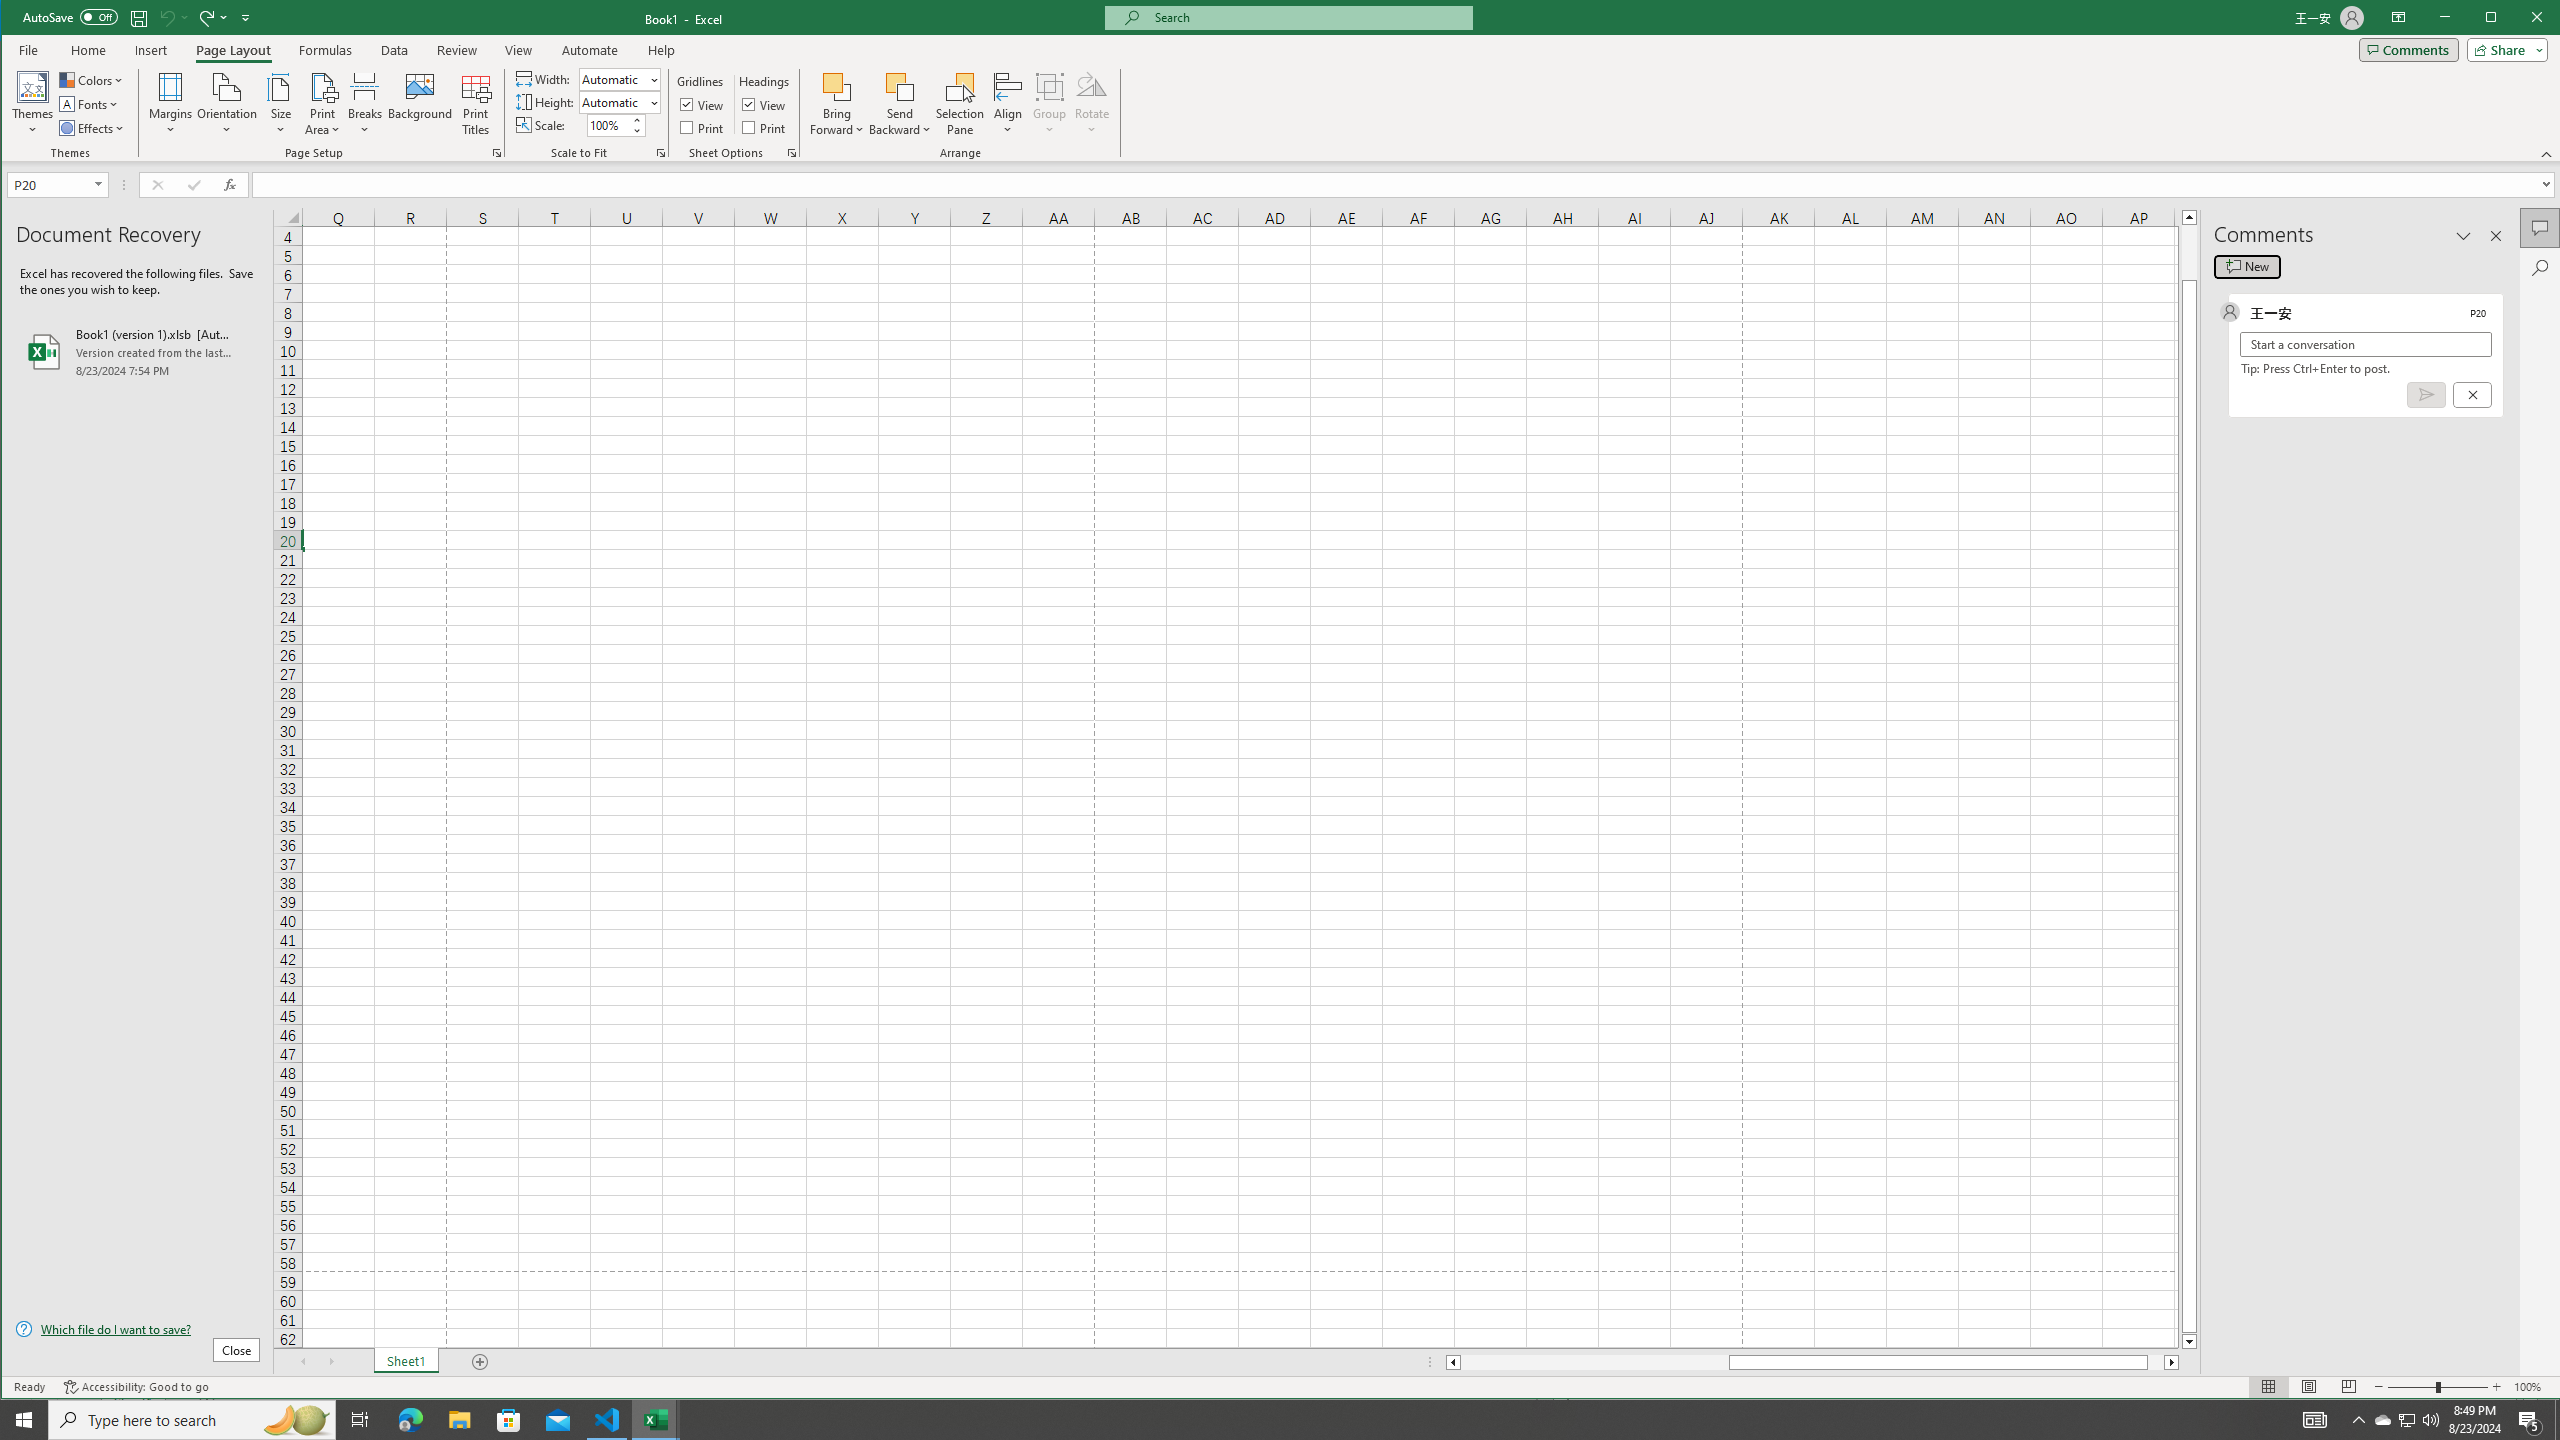  What do you see at coordinates (2557, 1420) in the screenshot?
I see `Show desktop` at bounding box center [2557, 1420].